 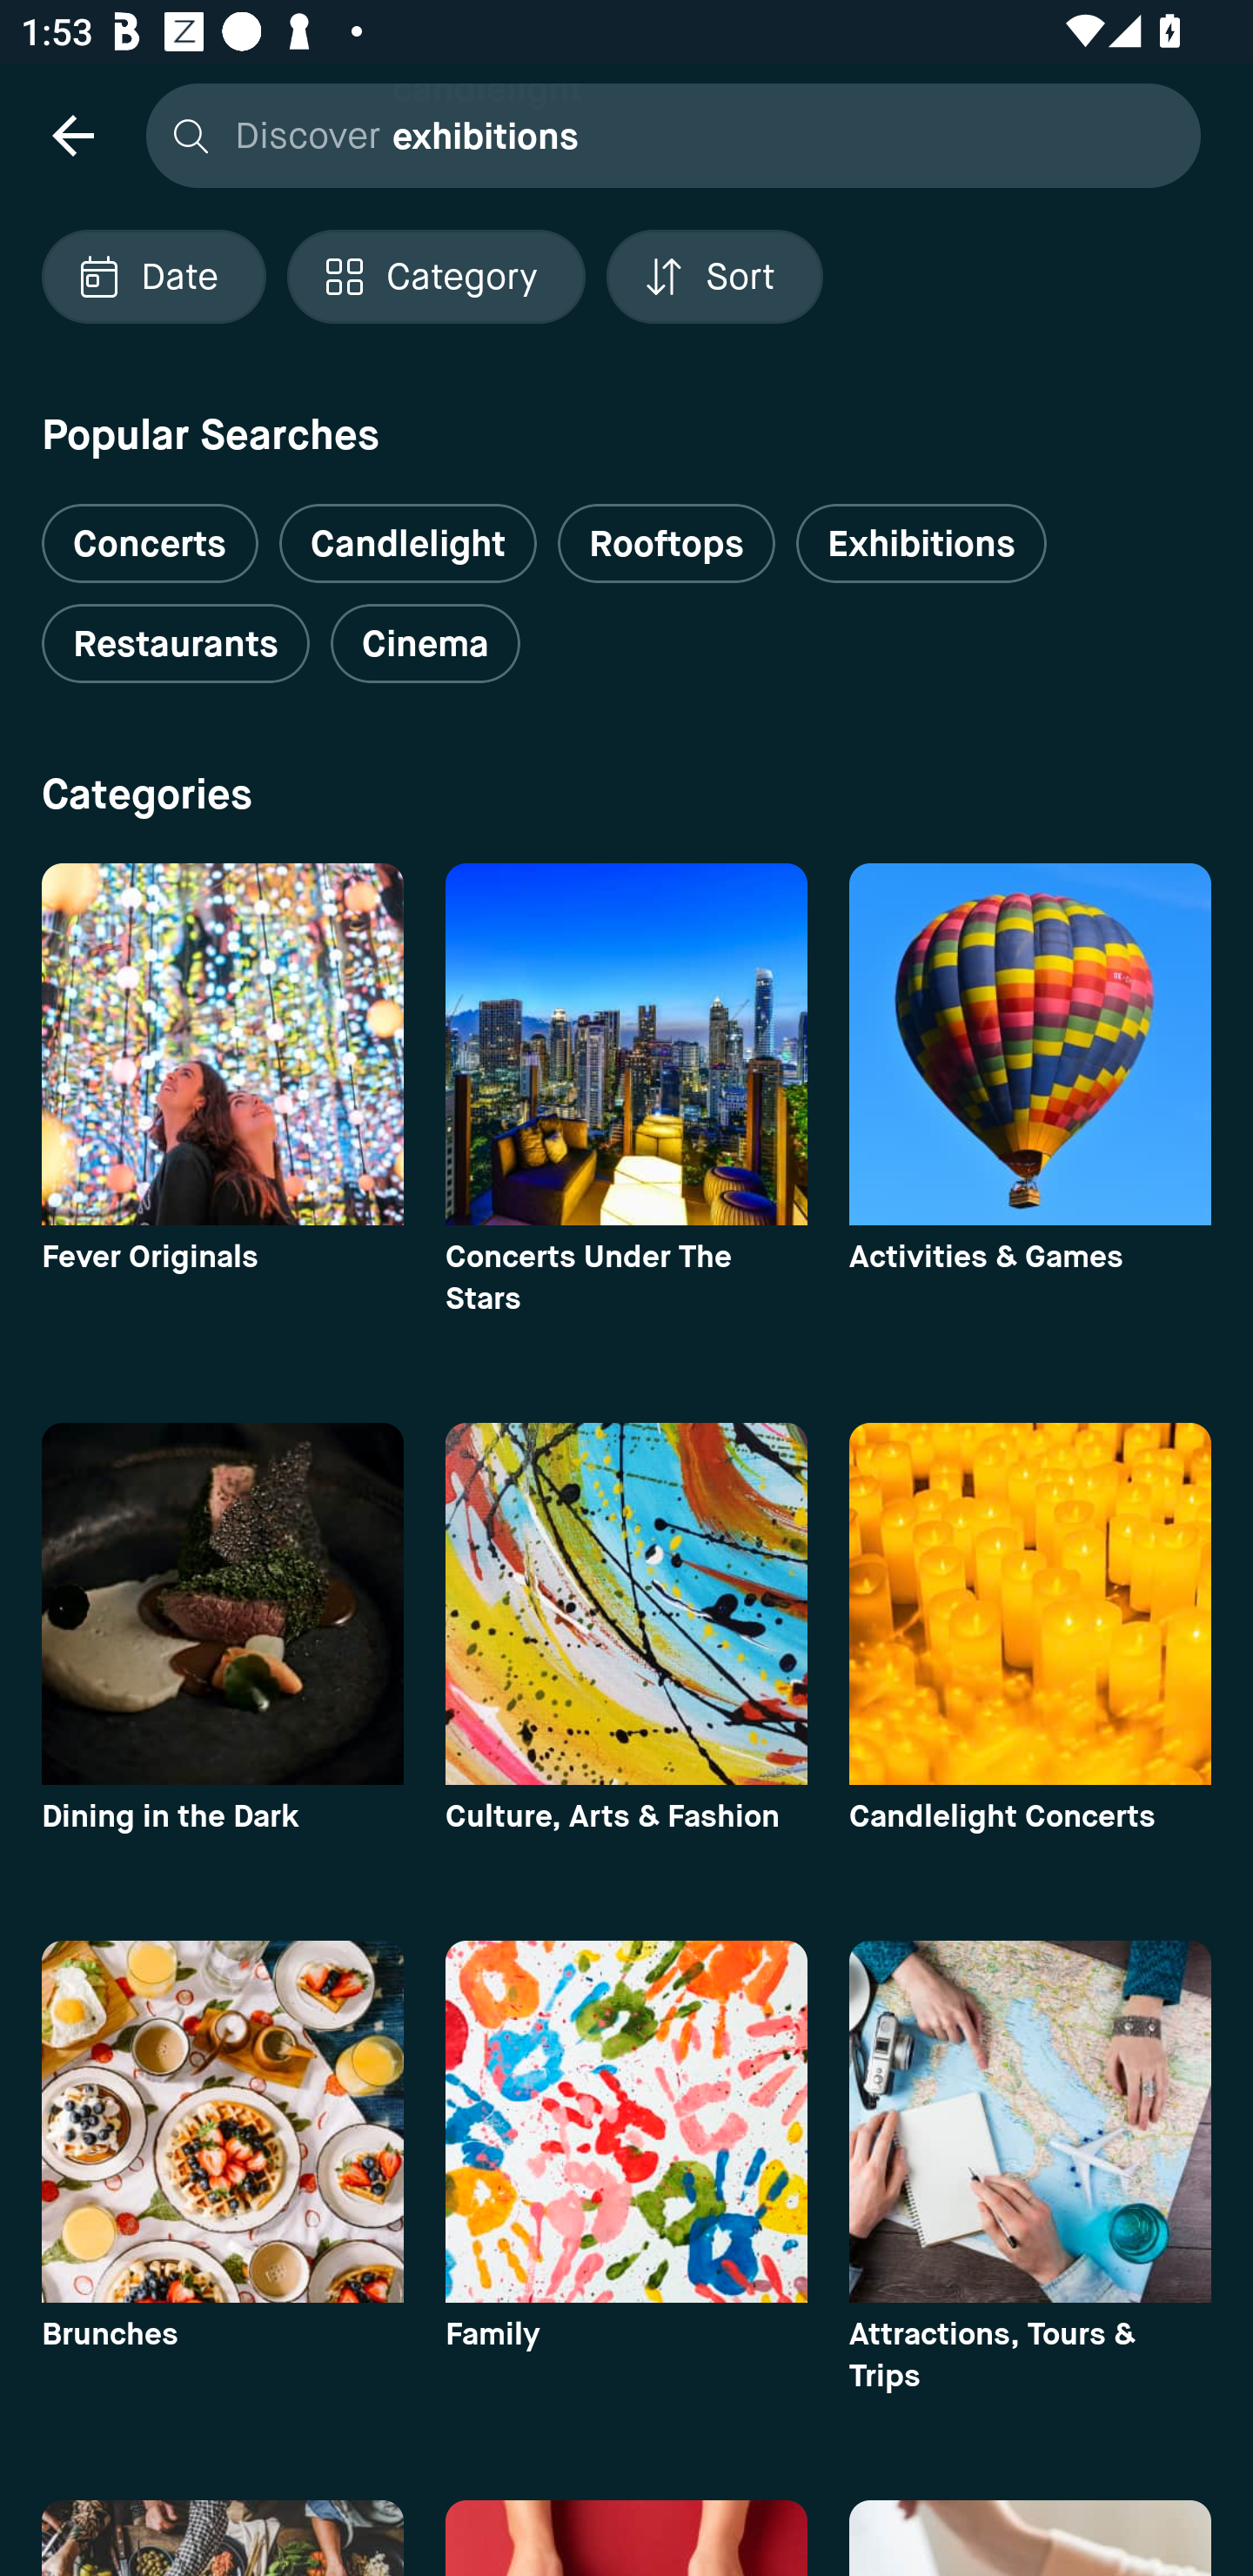 What do you see at coordinates (1030, 1603) in the screenshot?
I see `category image` at bounding box center [1030, 1603].